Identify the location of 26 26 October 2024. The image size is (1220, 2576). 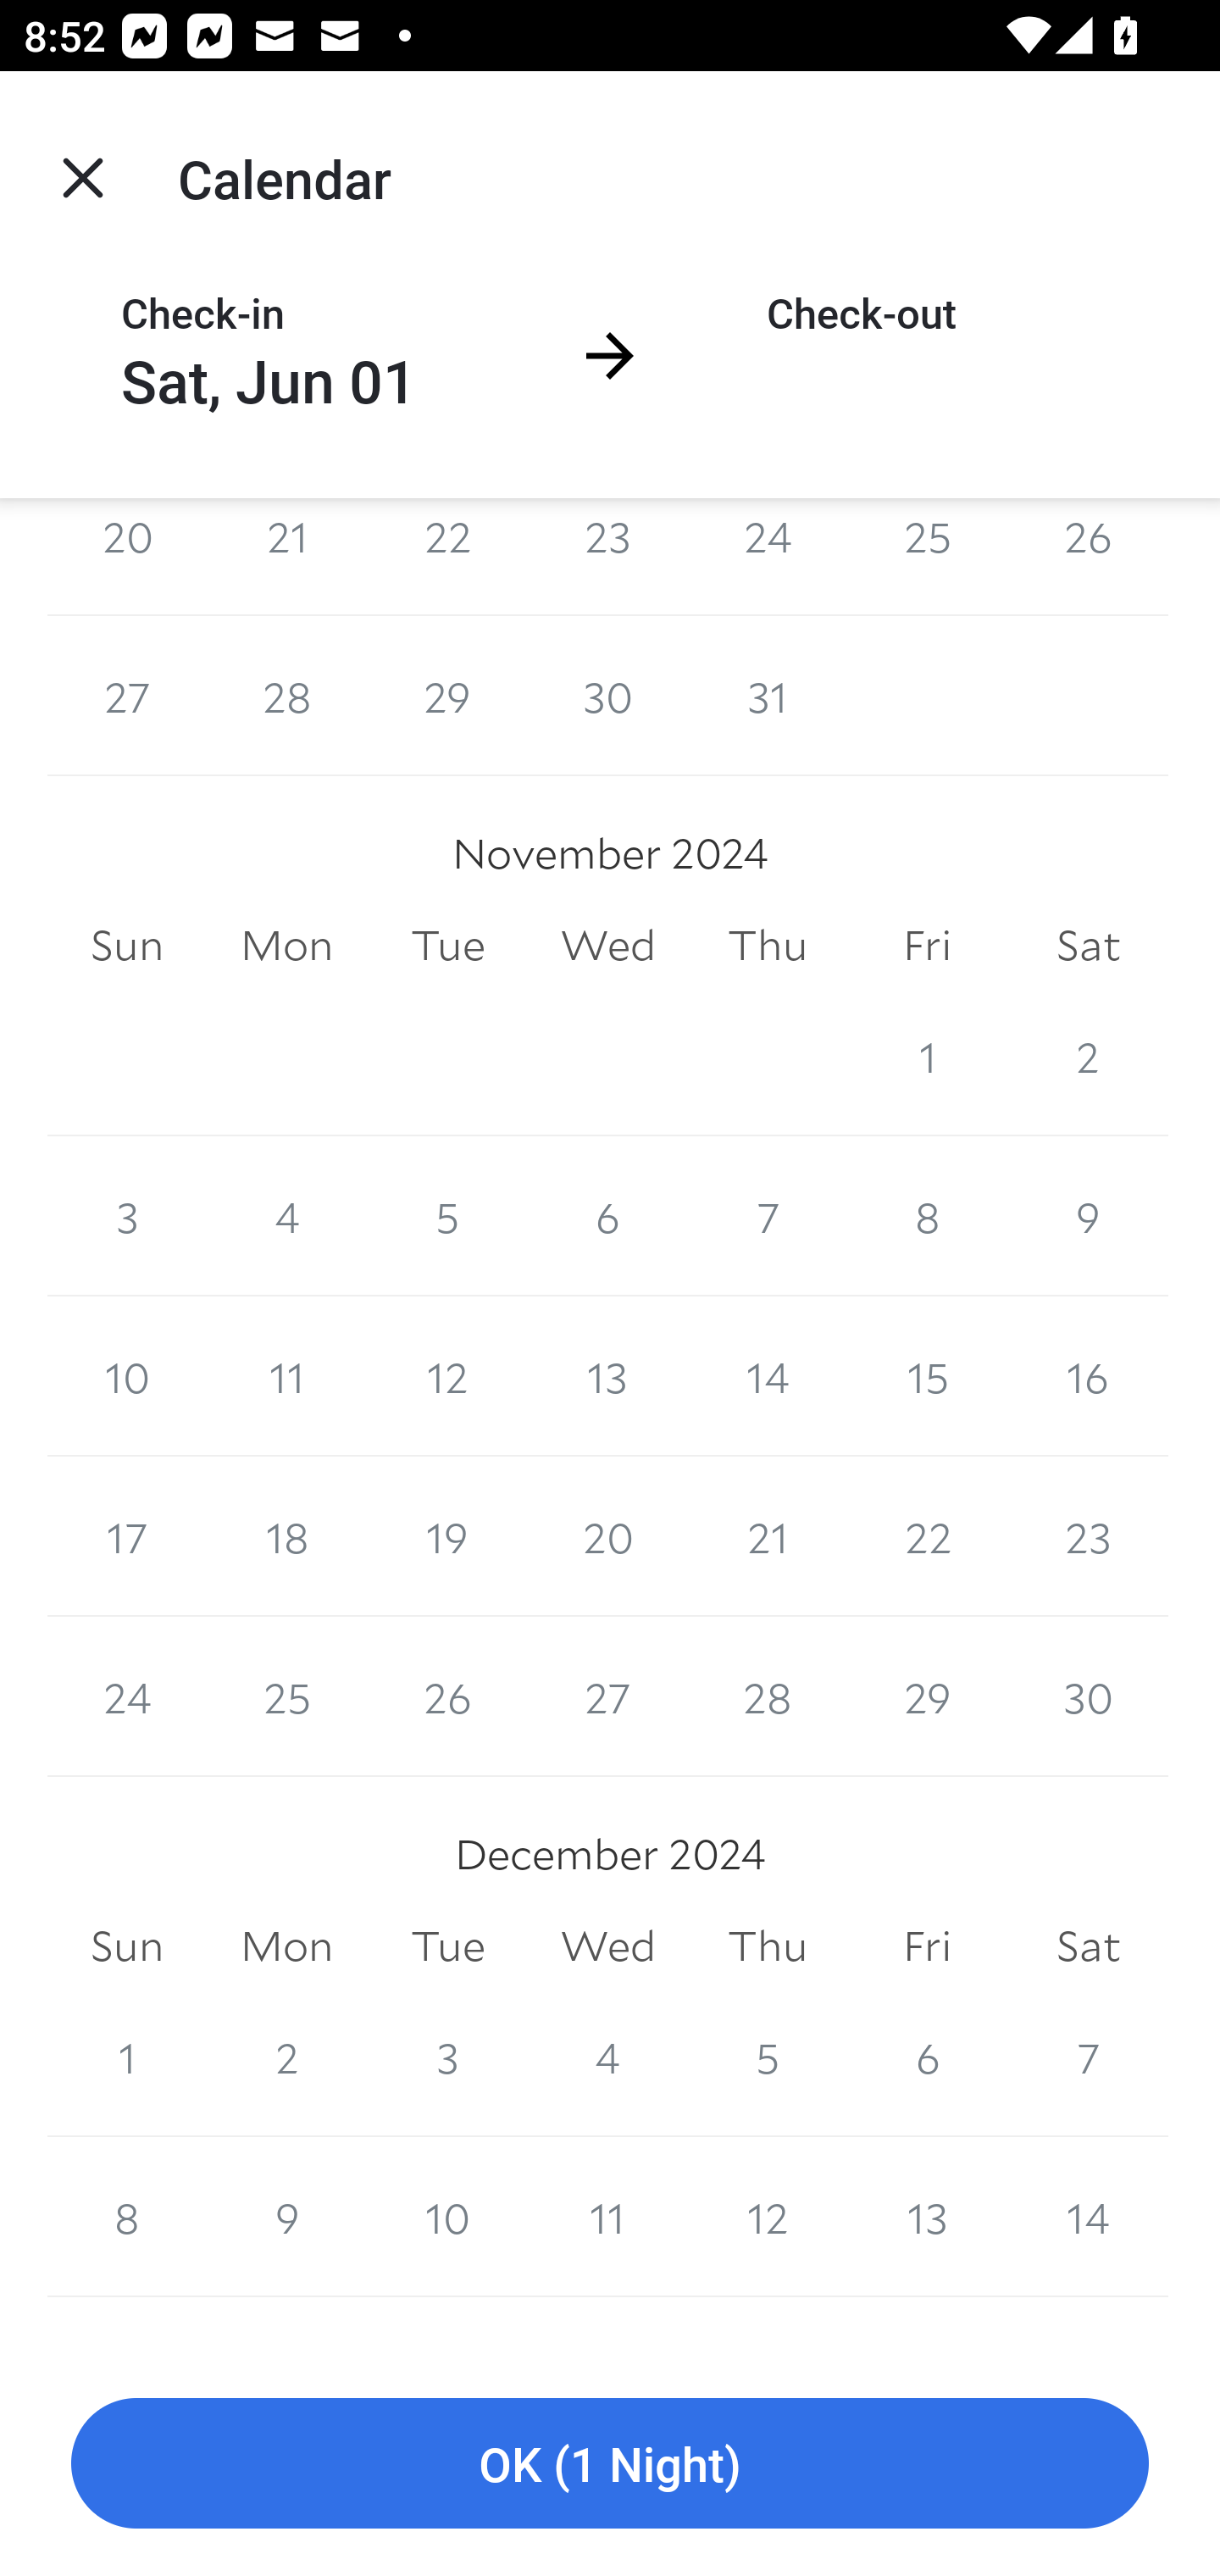
(1088, 556).